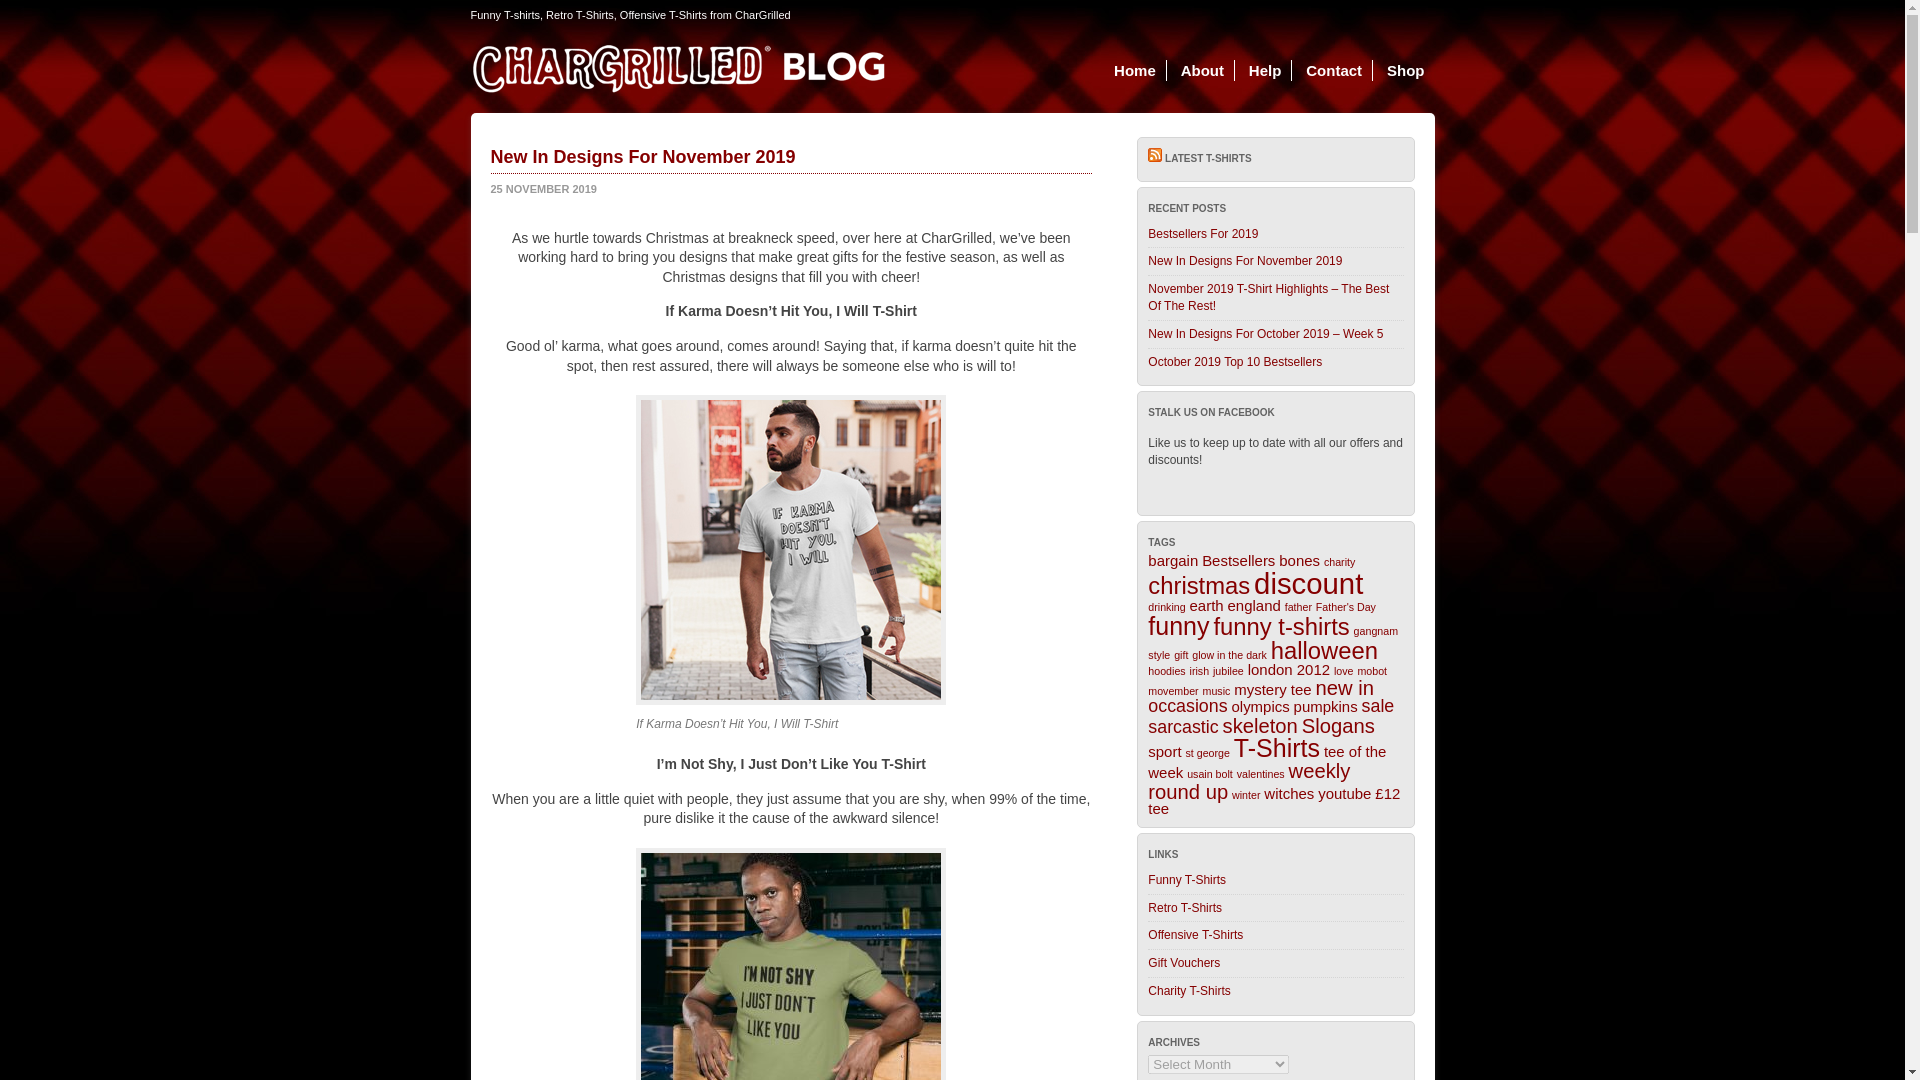 Image resolution: width=1920 pixels, height=1080 pixels. Describe the element at coordinates (1184, 907) in the screenshot. I see `Retro T-Shirts from CharGrilled` at that location.